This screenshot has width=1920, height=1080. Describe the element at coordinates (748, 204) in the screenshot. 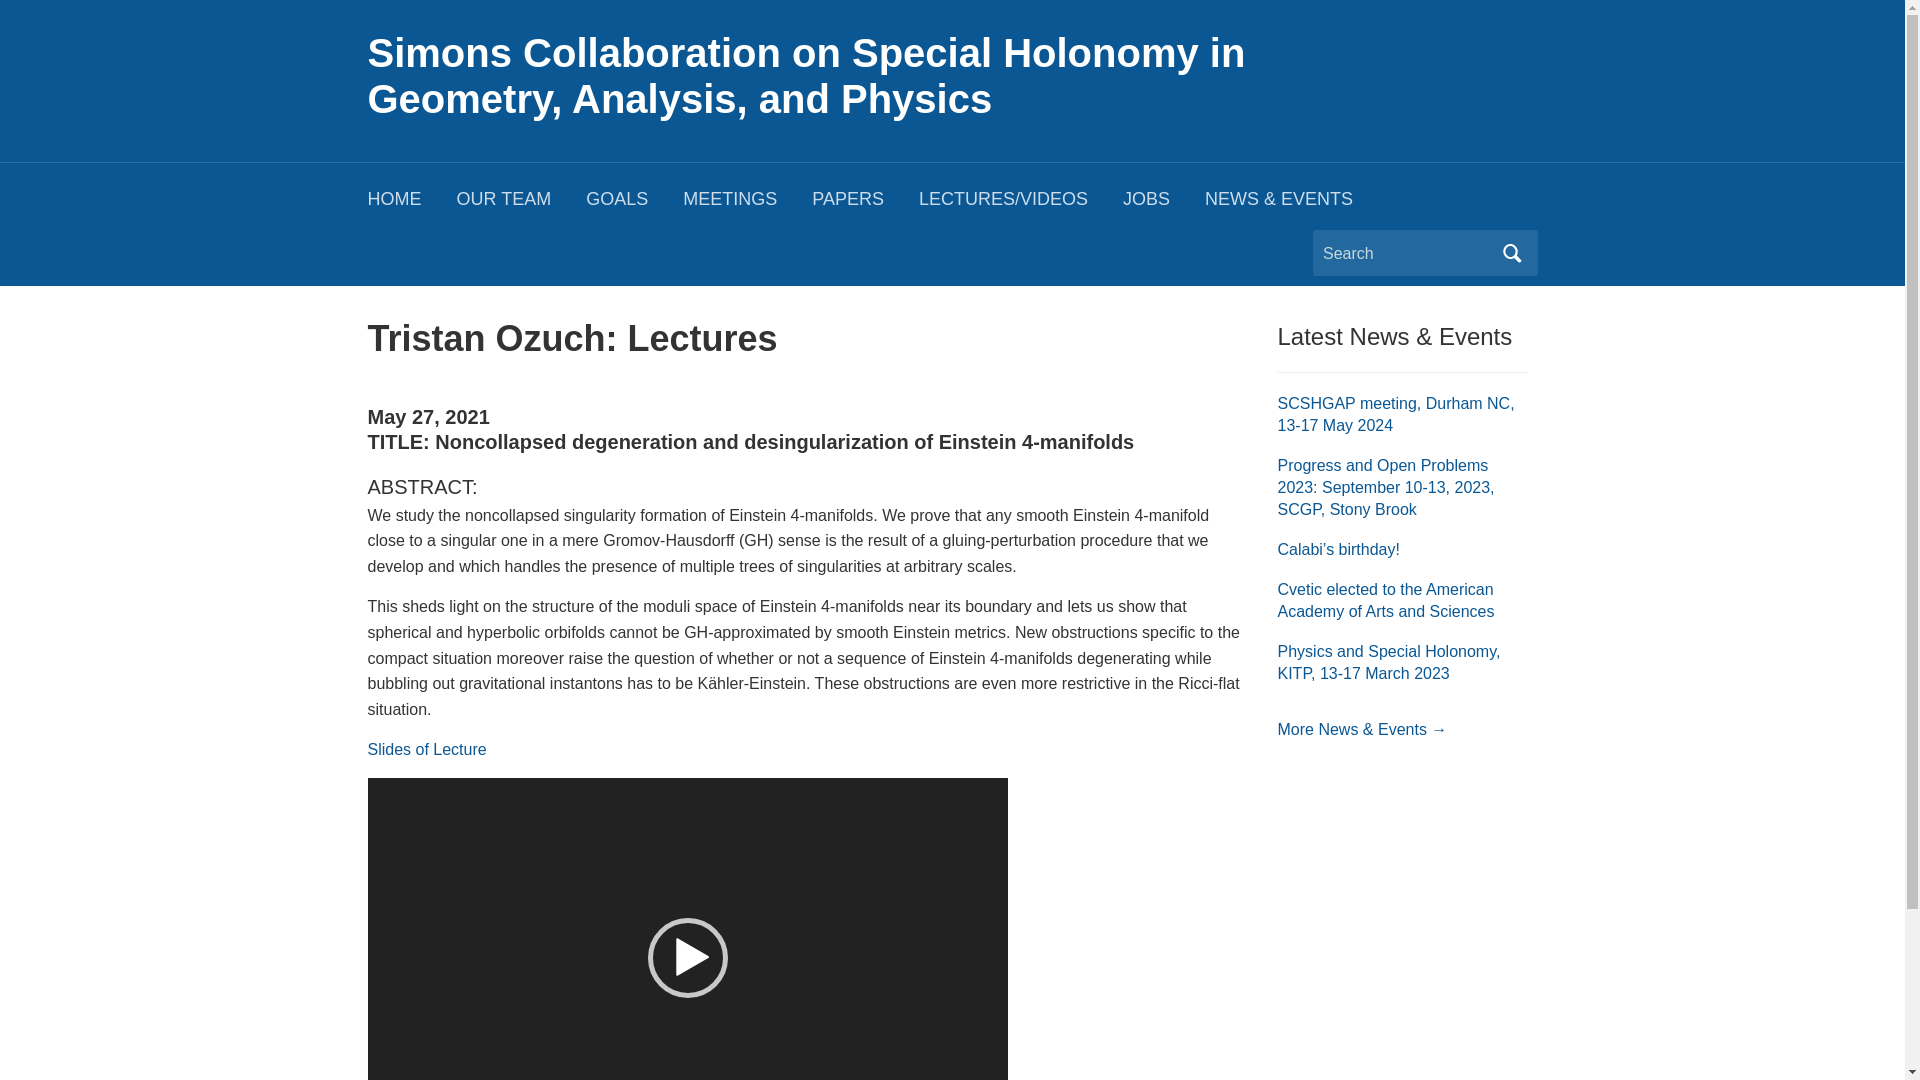

I see `MEETINGS` at that location.